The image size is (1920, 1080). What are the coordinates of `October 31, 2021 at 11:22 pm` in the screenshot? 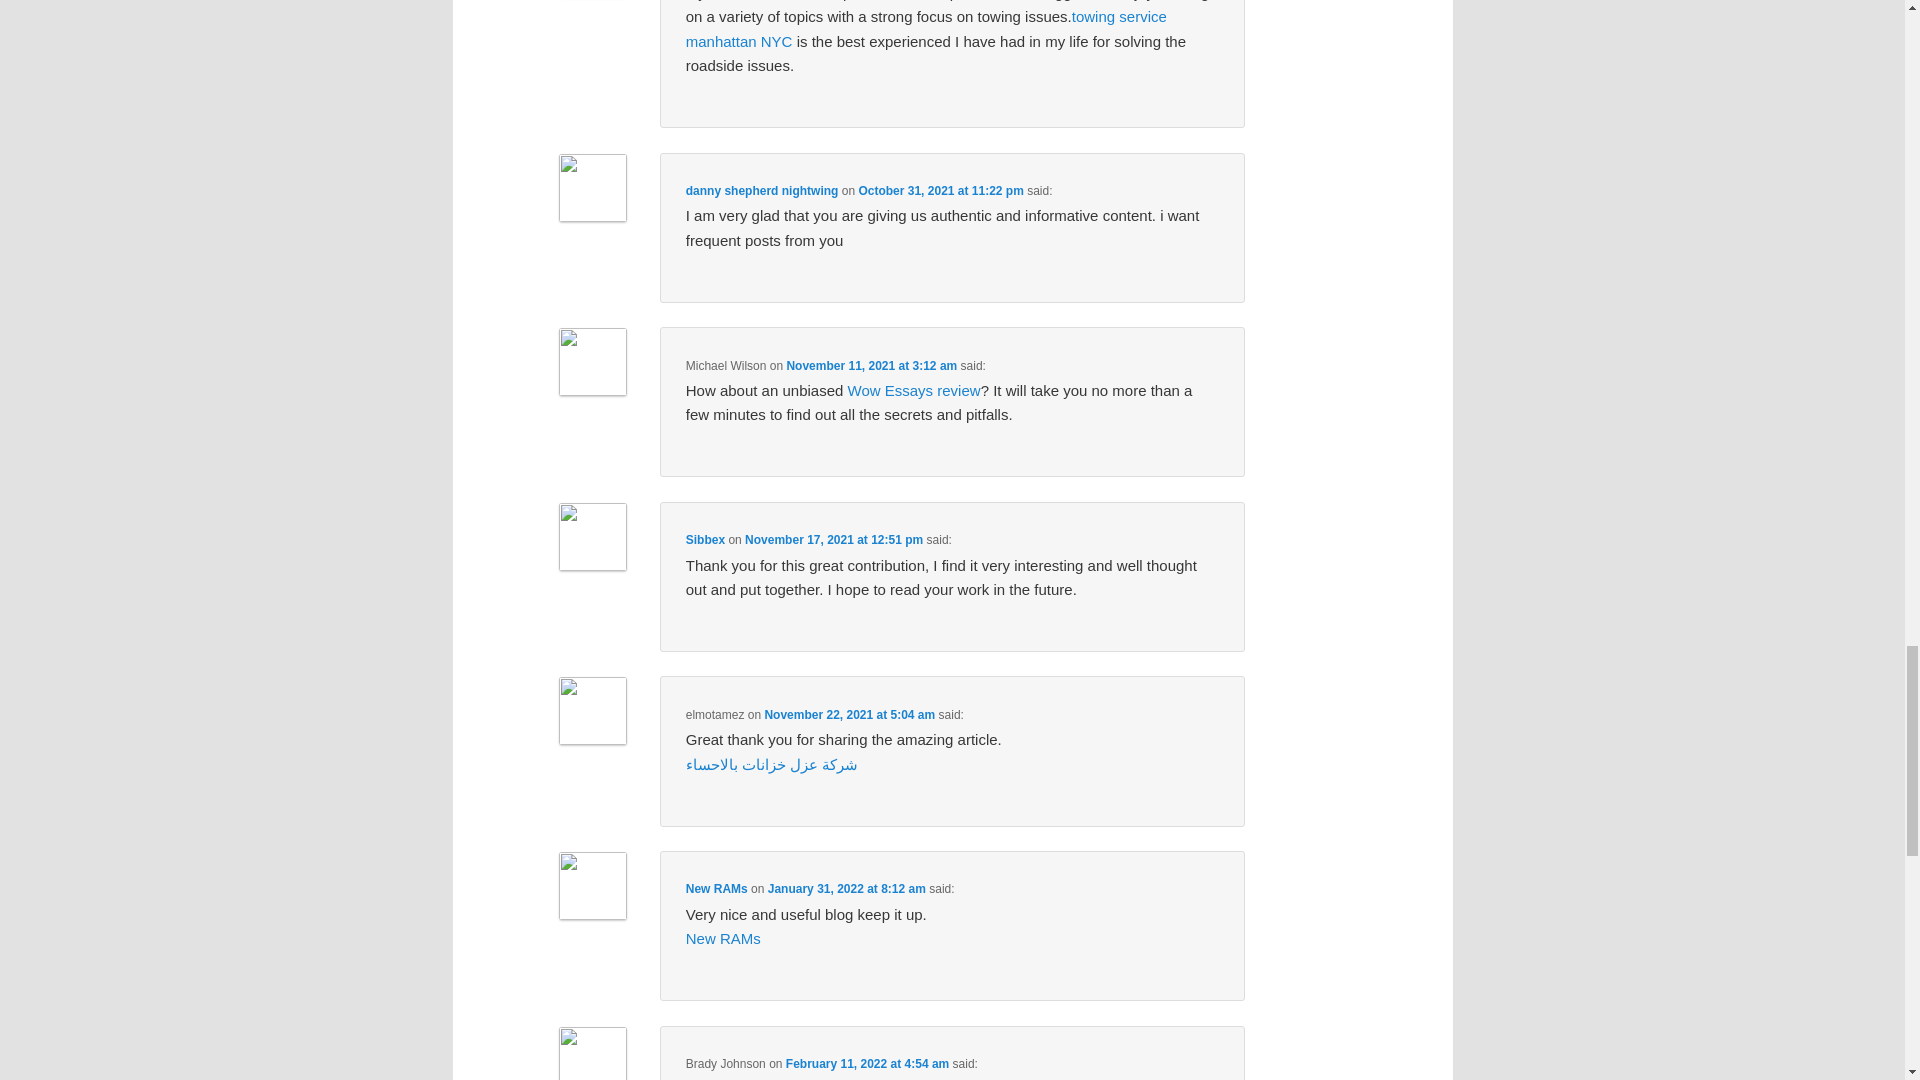 It's located at (940, 190).